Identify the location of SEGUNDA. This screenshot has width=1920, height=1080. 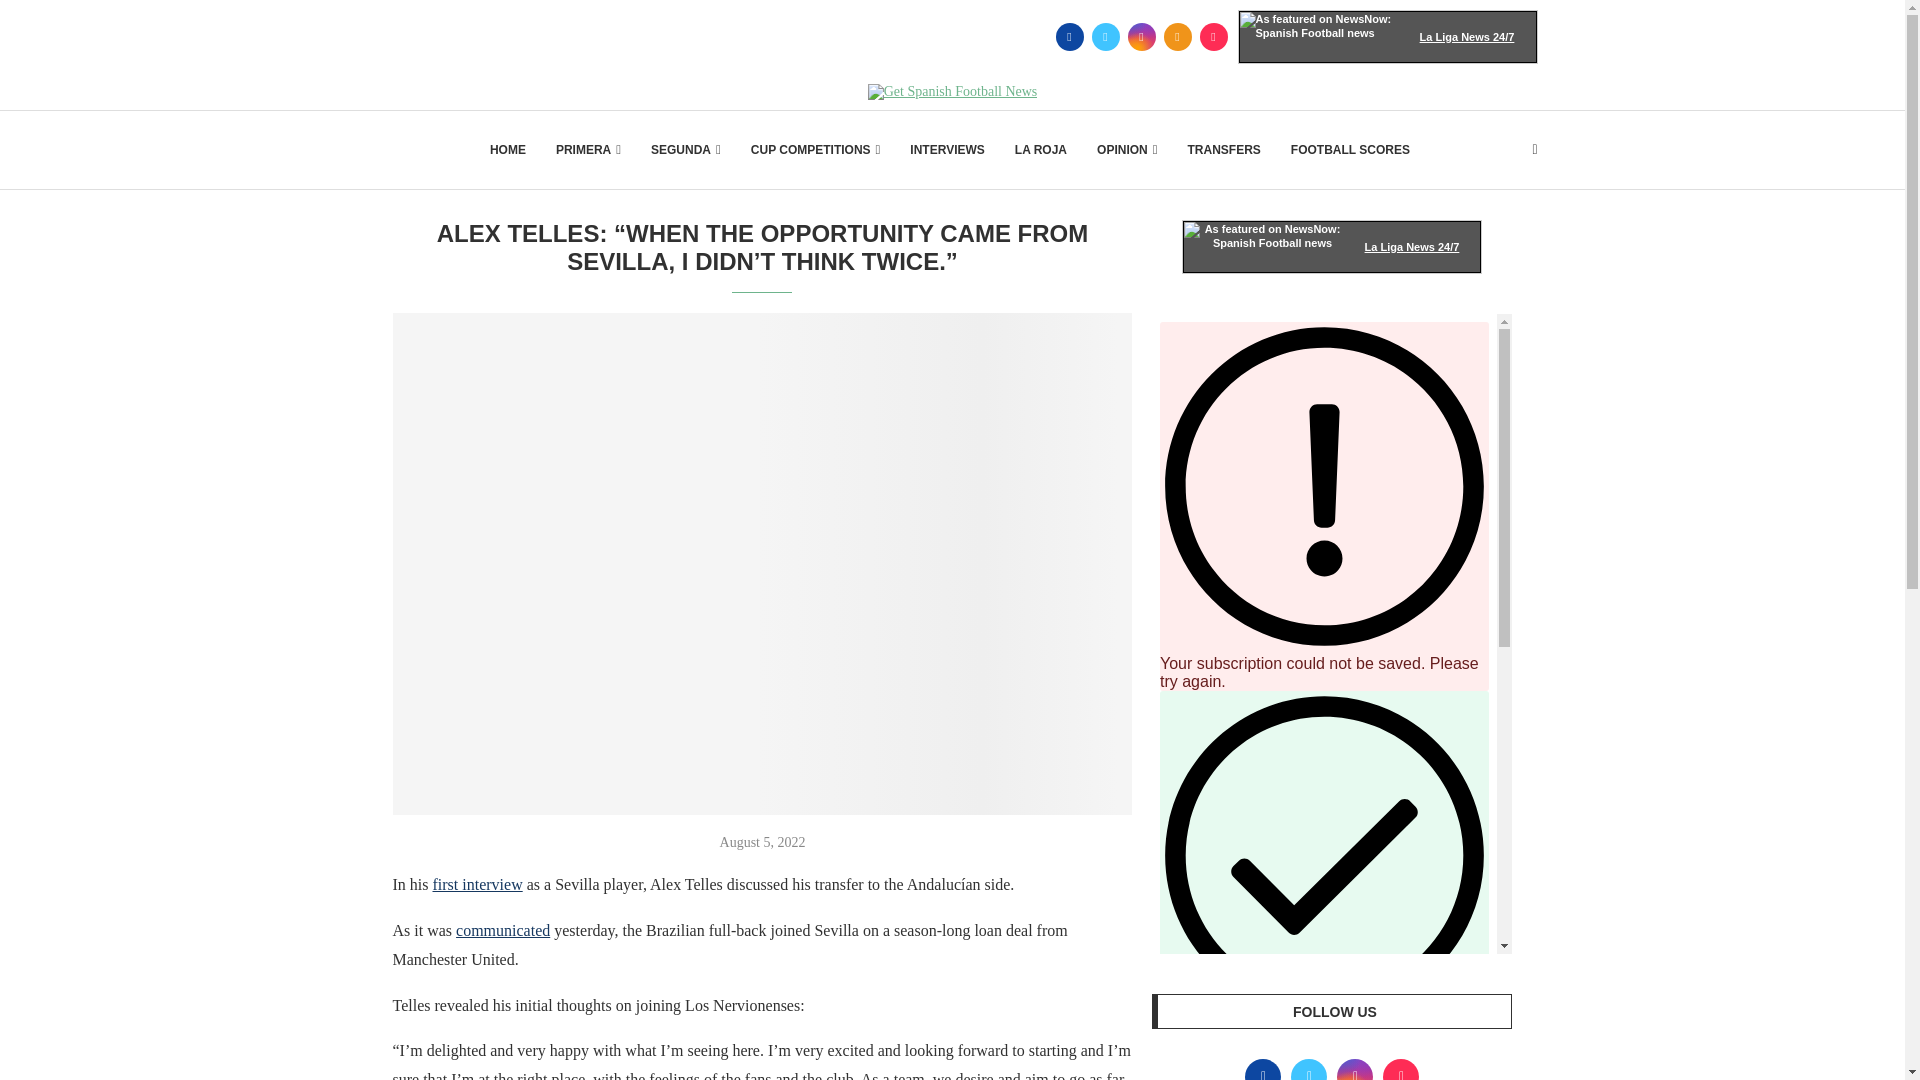
(686, 150).